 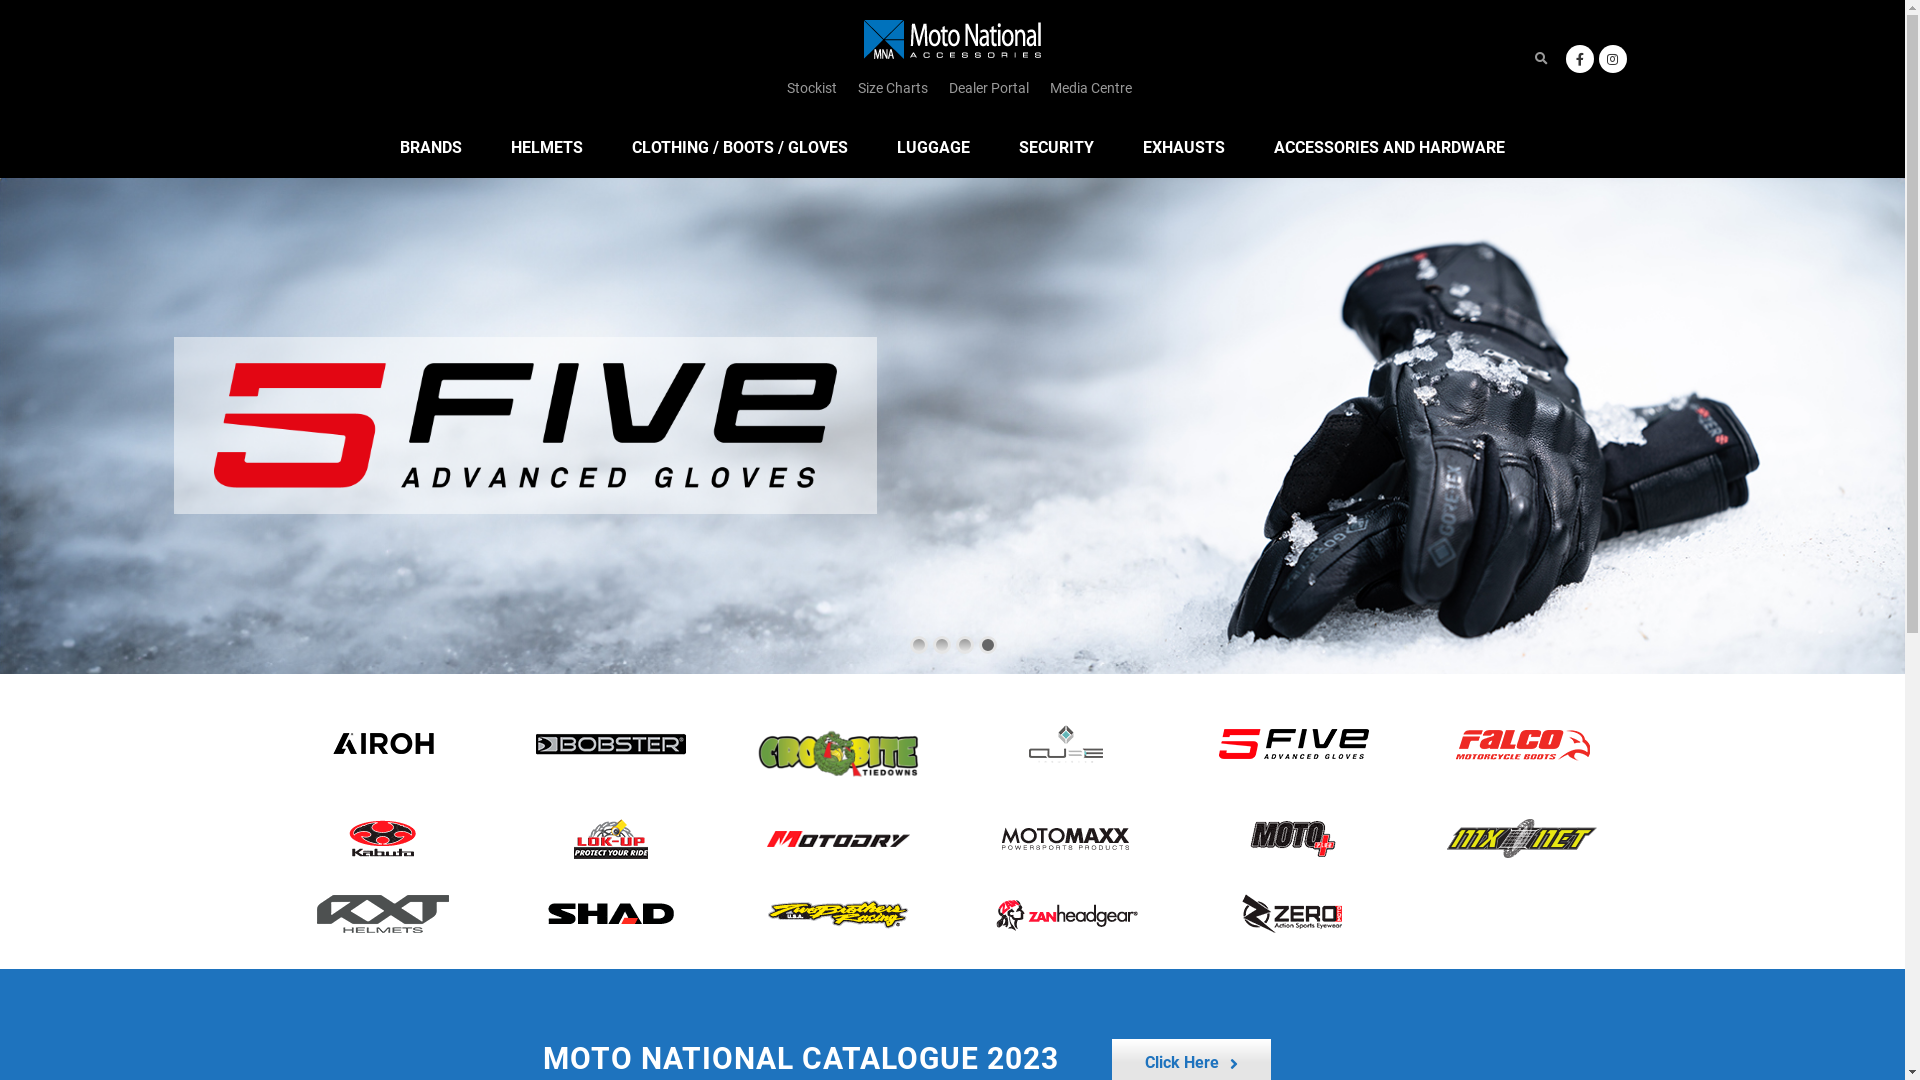 What do you see at coordinates (1066, 914) in the screenshot?
I see `zenheadgear` at bounding box center [1066, 914].